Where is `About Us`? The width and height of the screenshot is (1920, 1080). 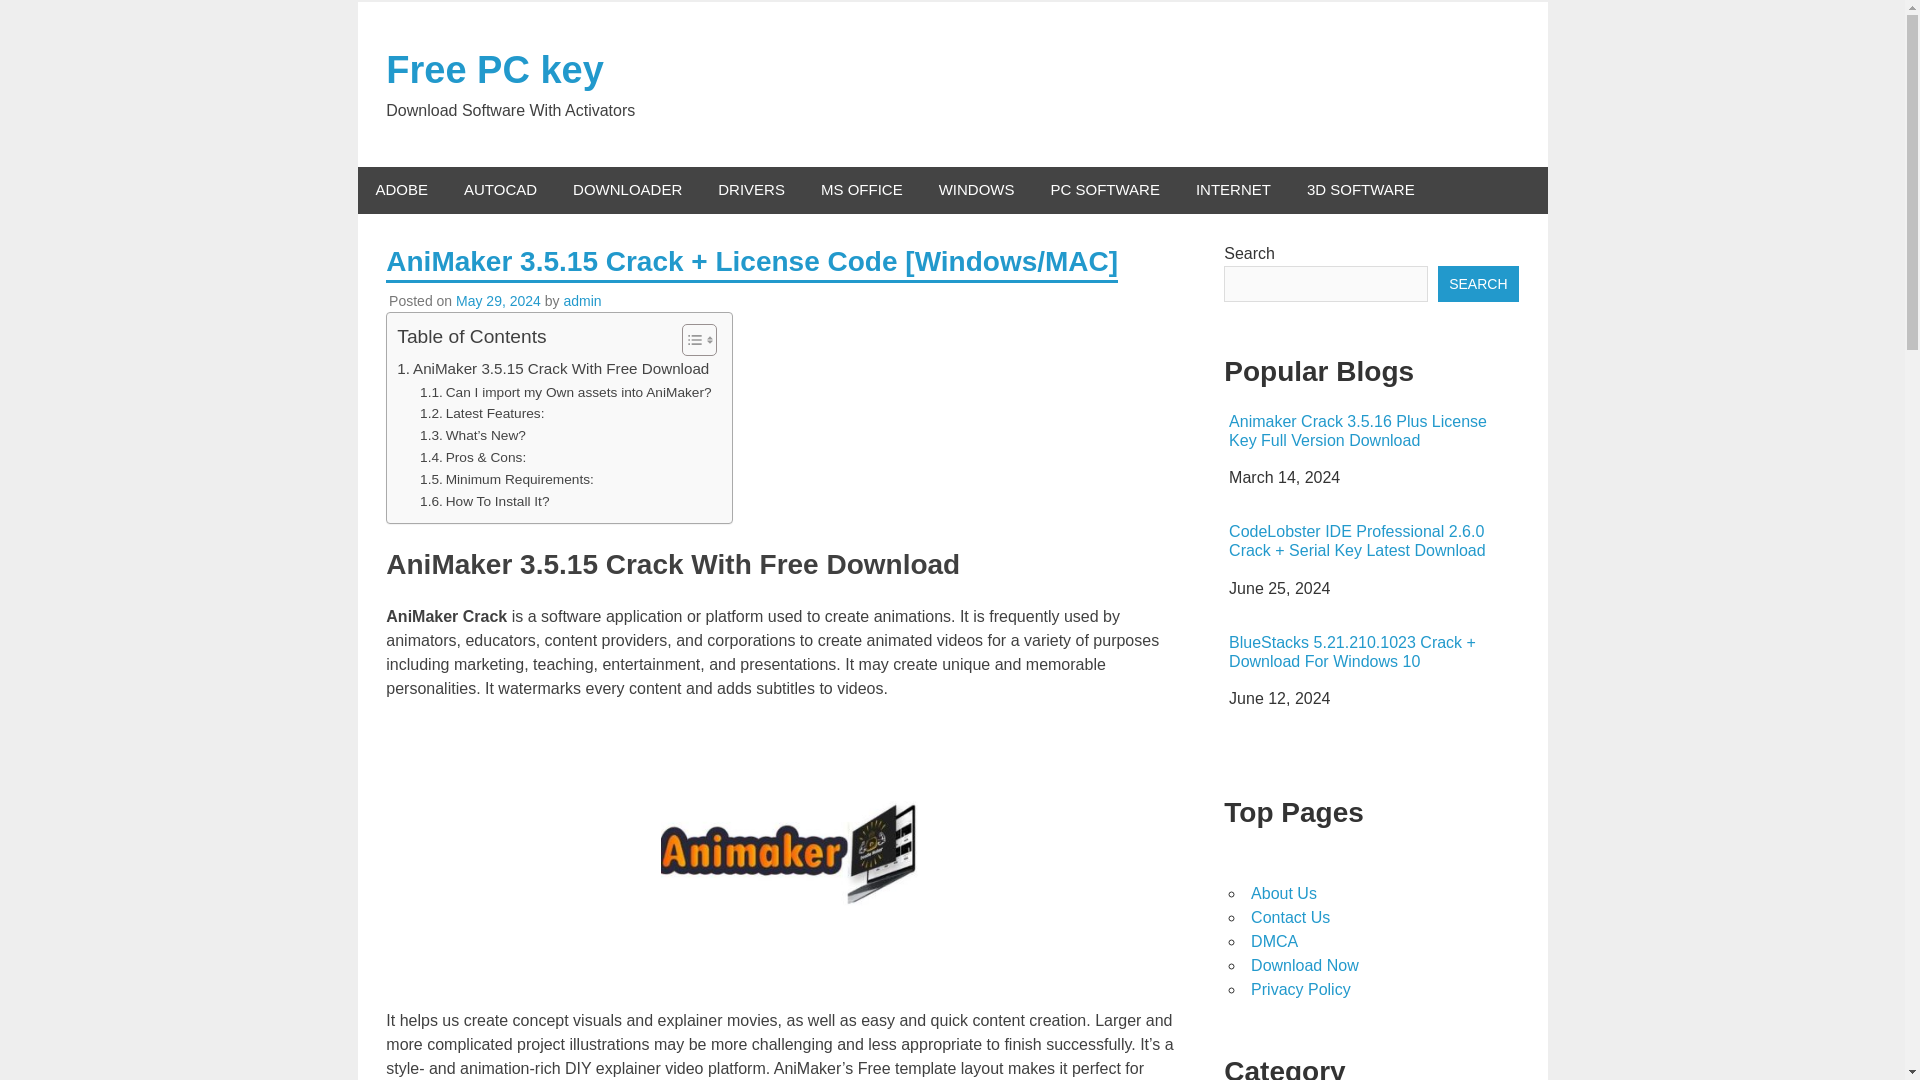 About Us is located at coordinates (1284, 892).